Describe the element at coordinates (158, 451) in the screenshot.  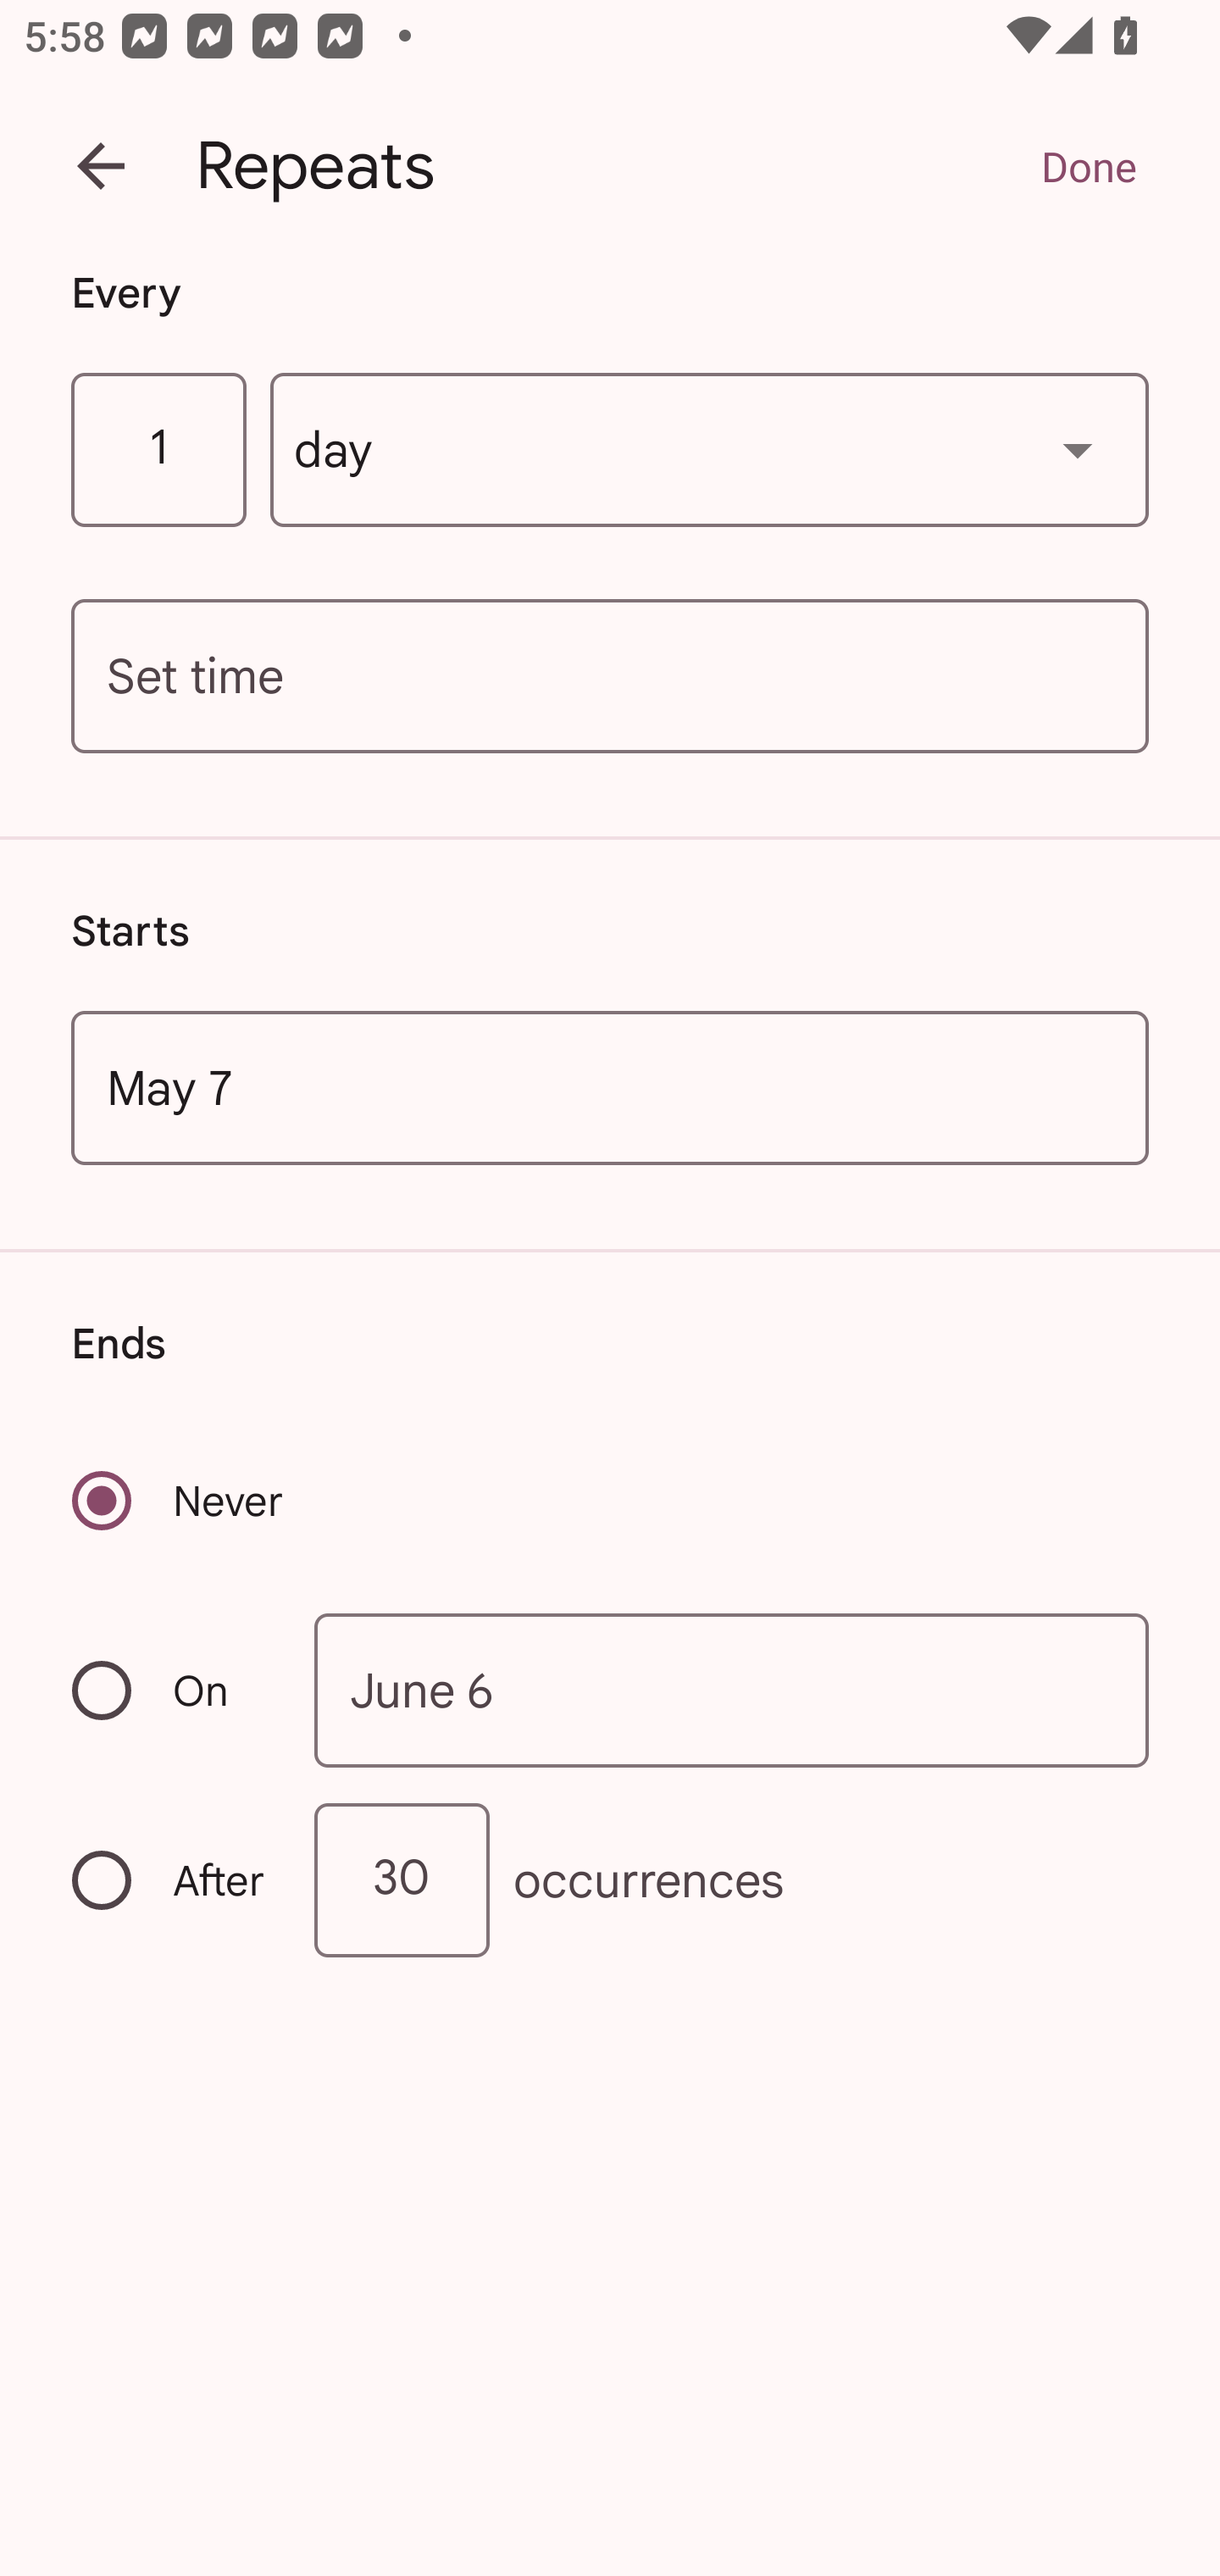
I see `1` at that location.